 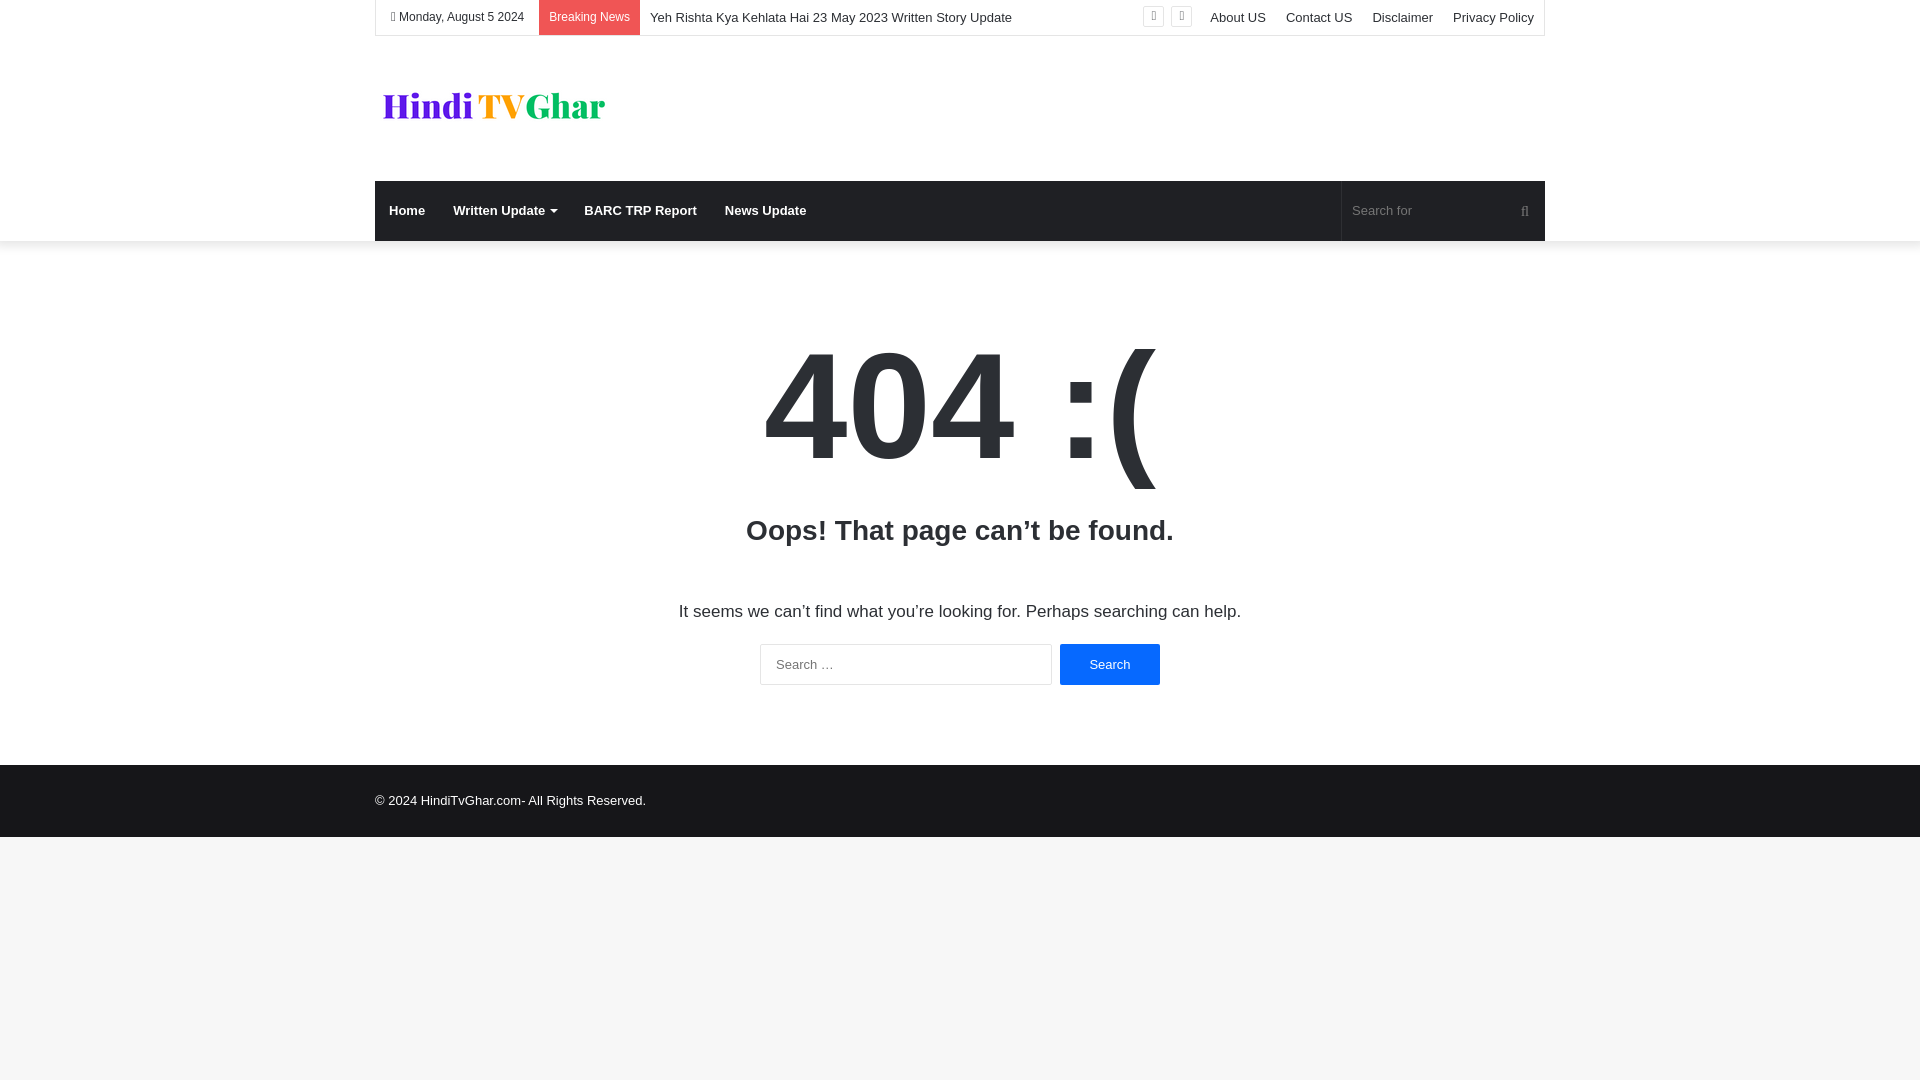 What do you see at coordinates (406, 210) in the screenshot?
I see `Home` at bounding box center [406, 210].